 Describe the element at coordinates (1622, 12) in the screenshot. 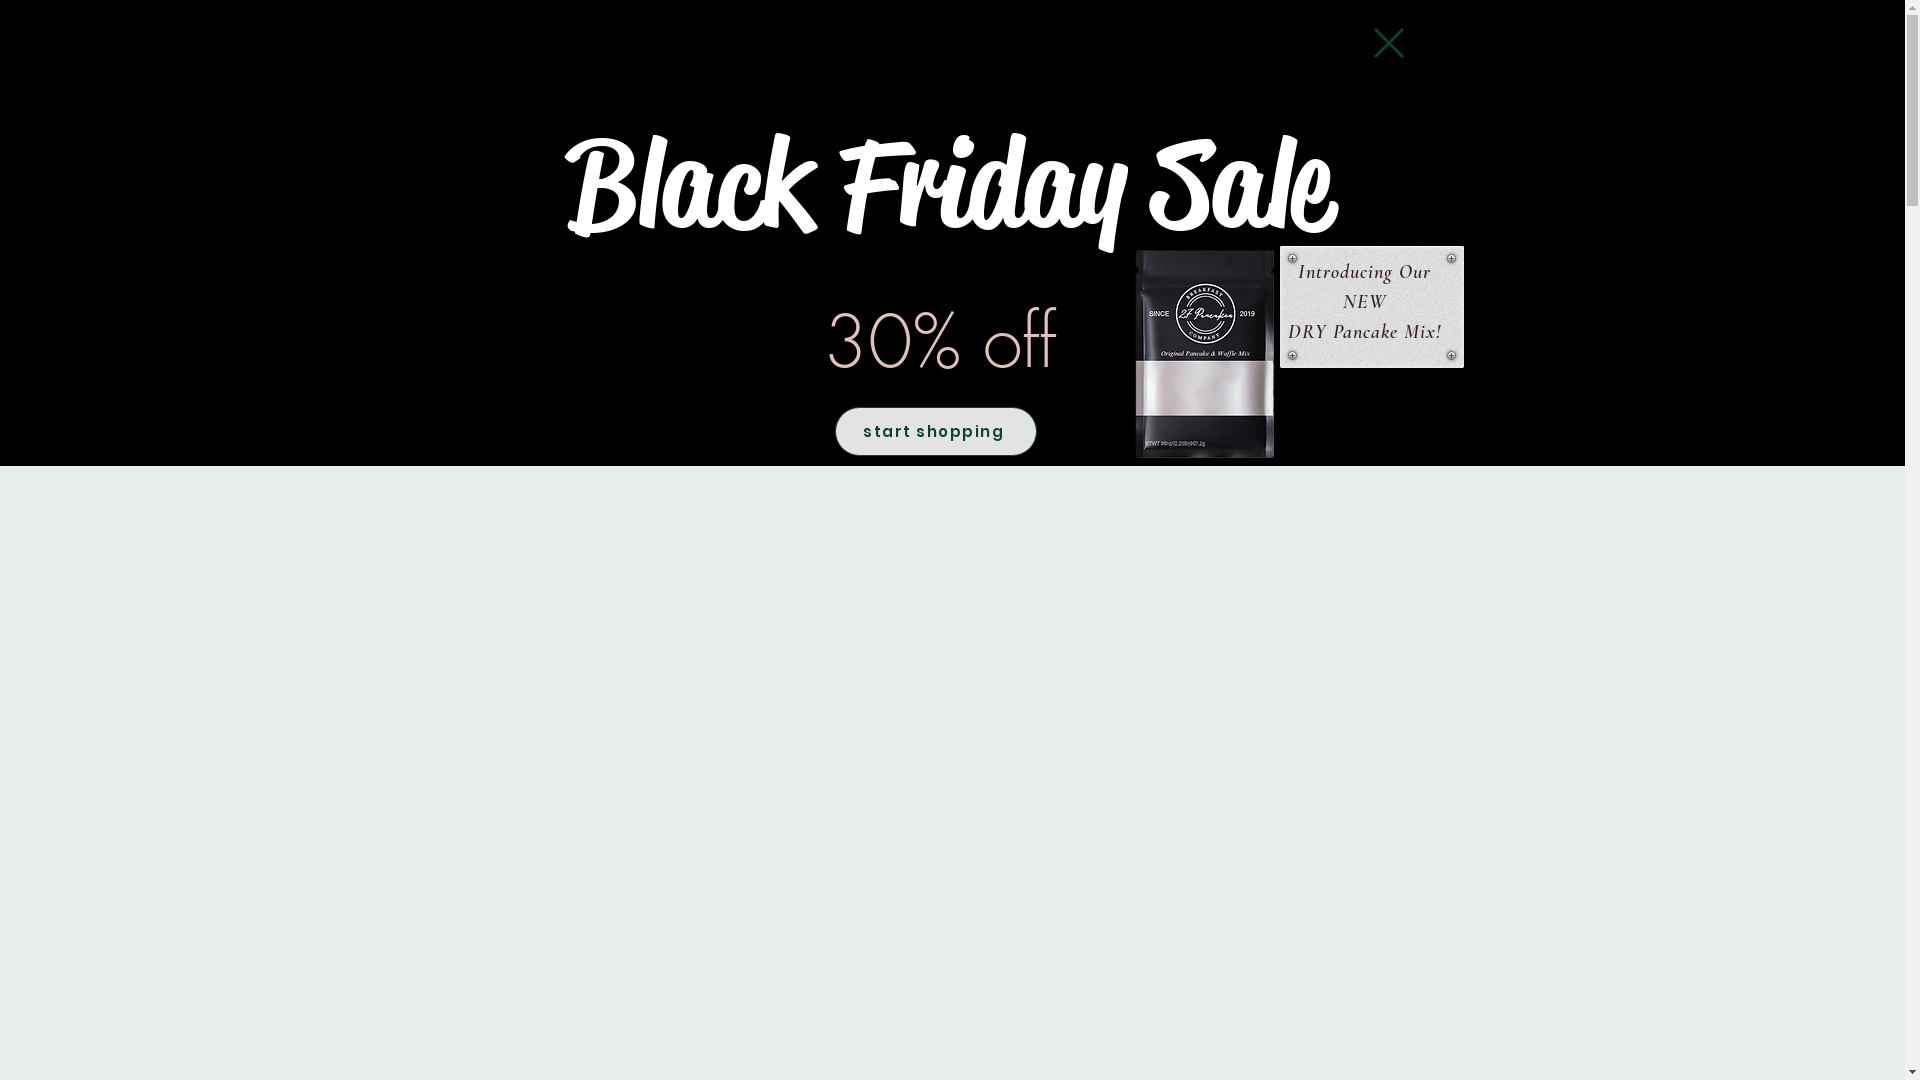

I see `The 27 Flavors` at that location.